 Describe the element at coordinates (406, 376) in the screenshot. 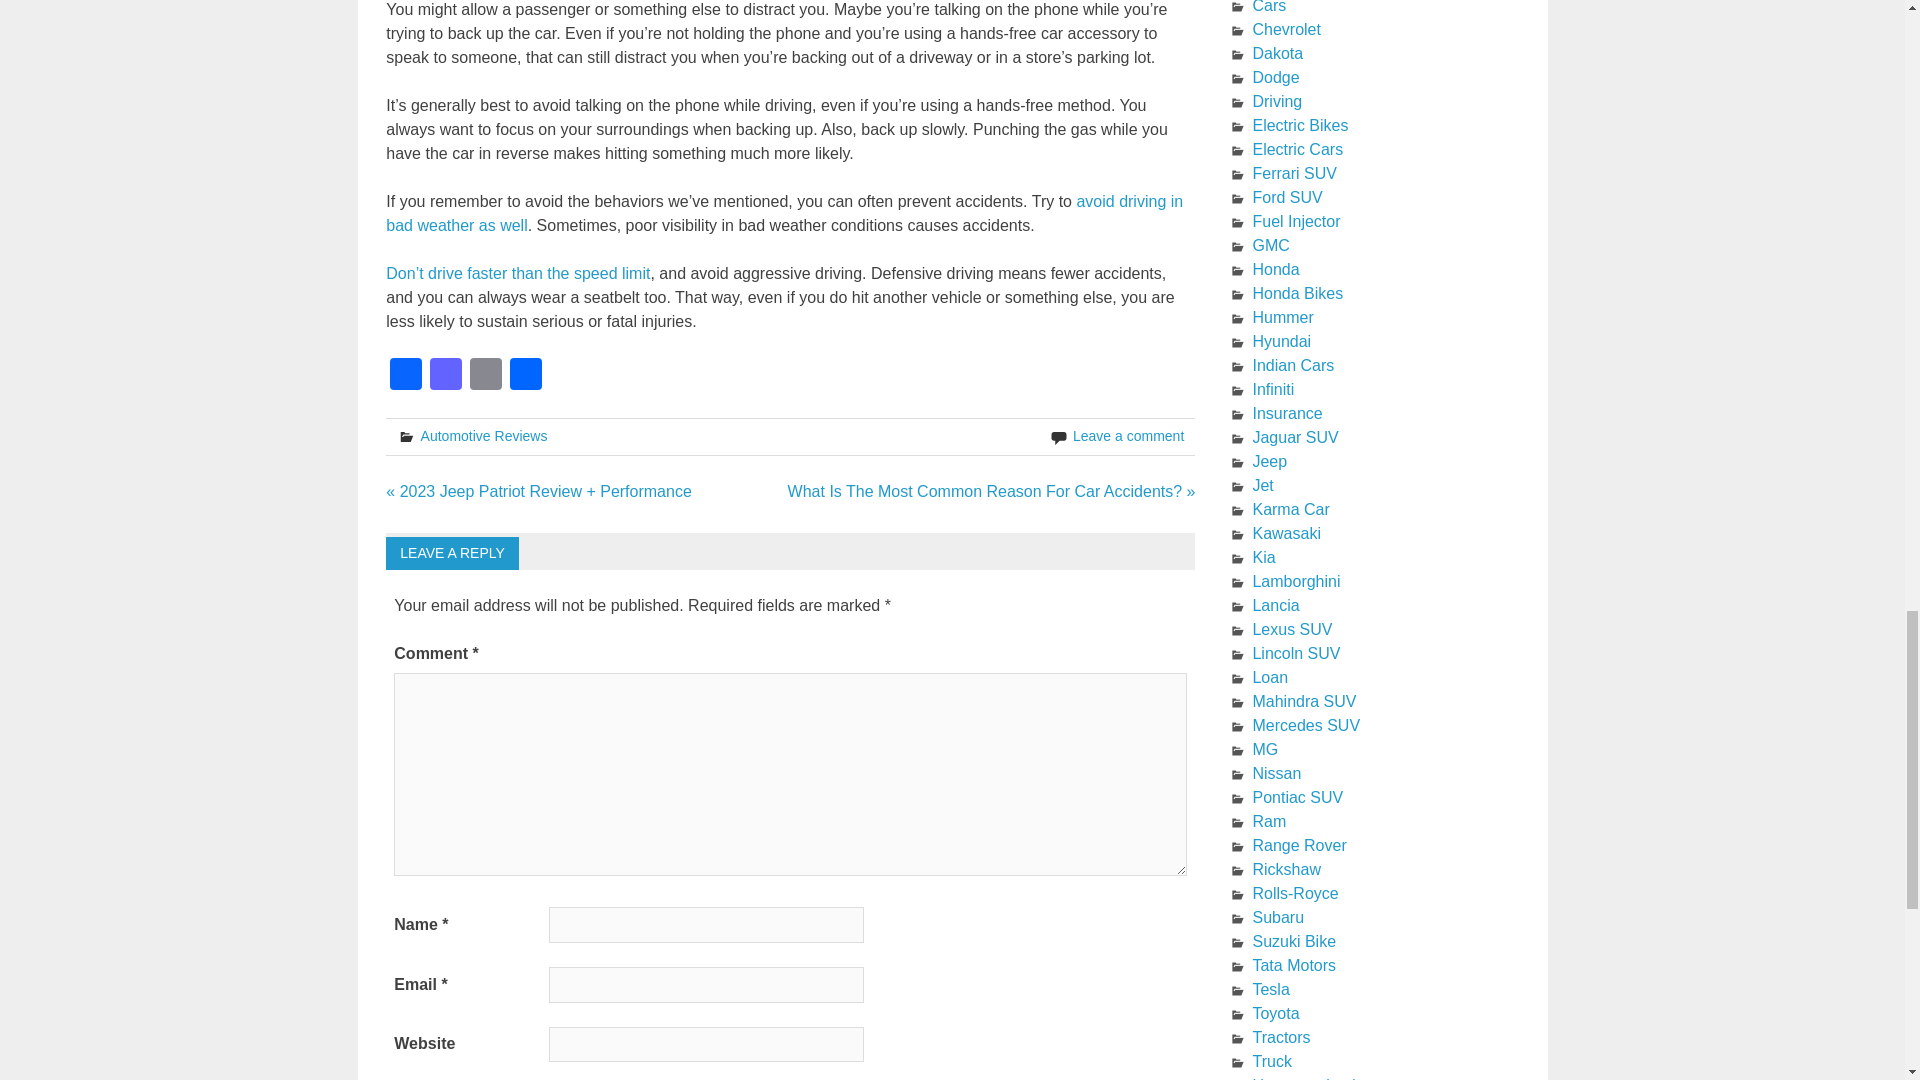

I see `Facebook` at that location.